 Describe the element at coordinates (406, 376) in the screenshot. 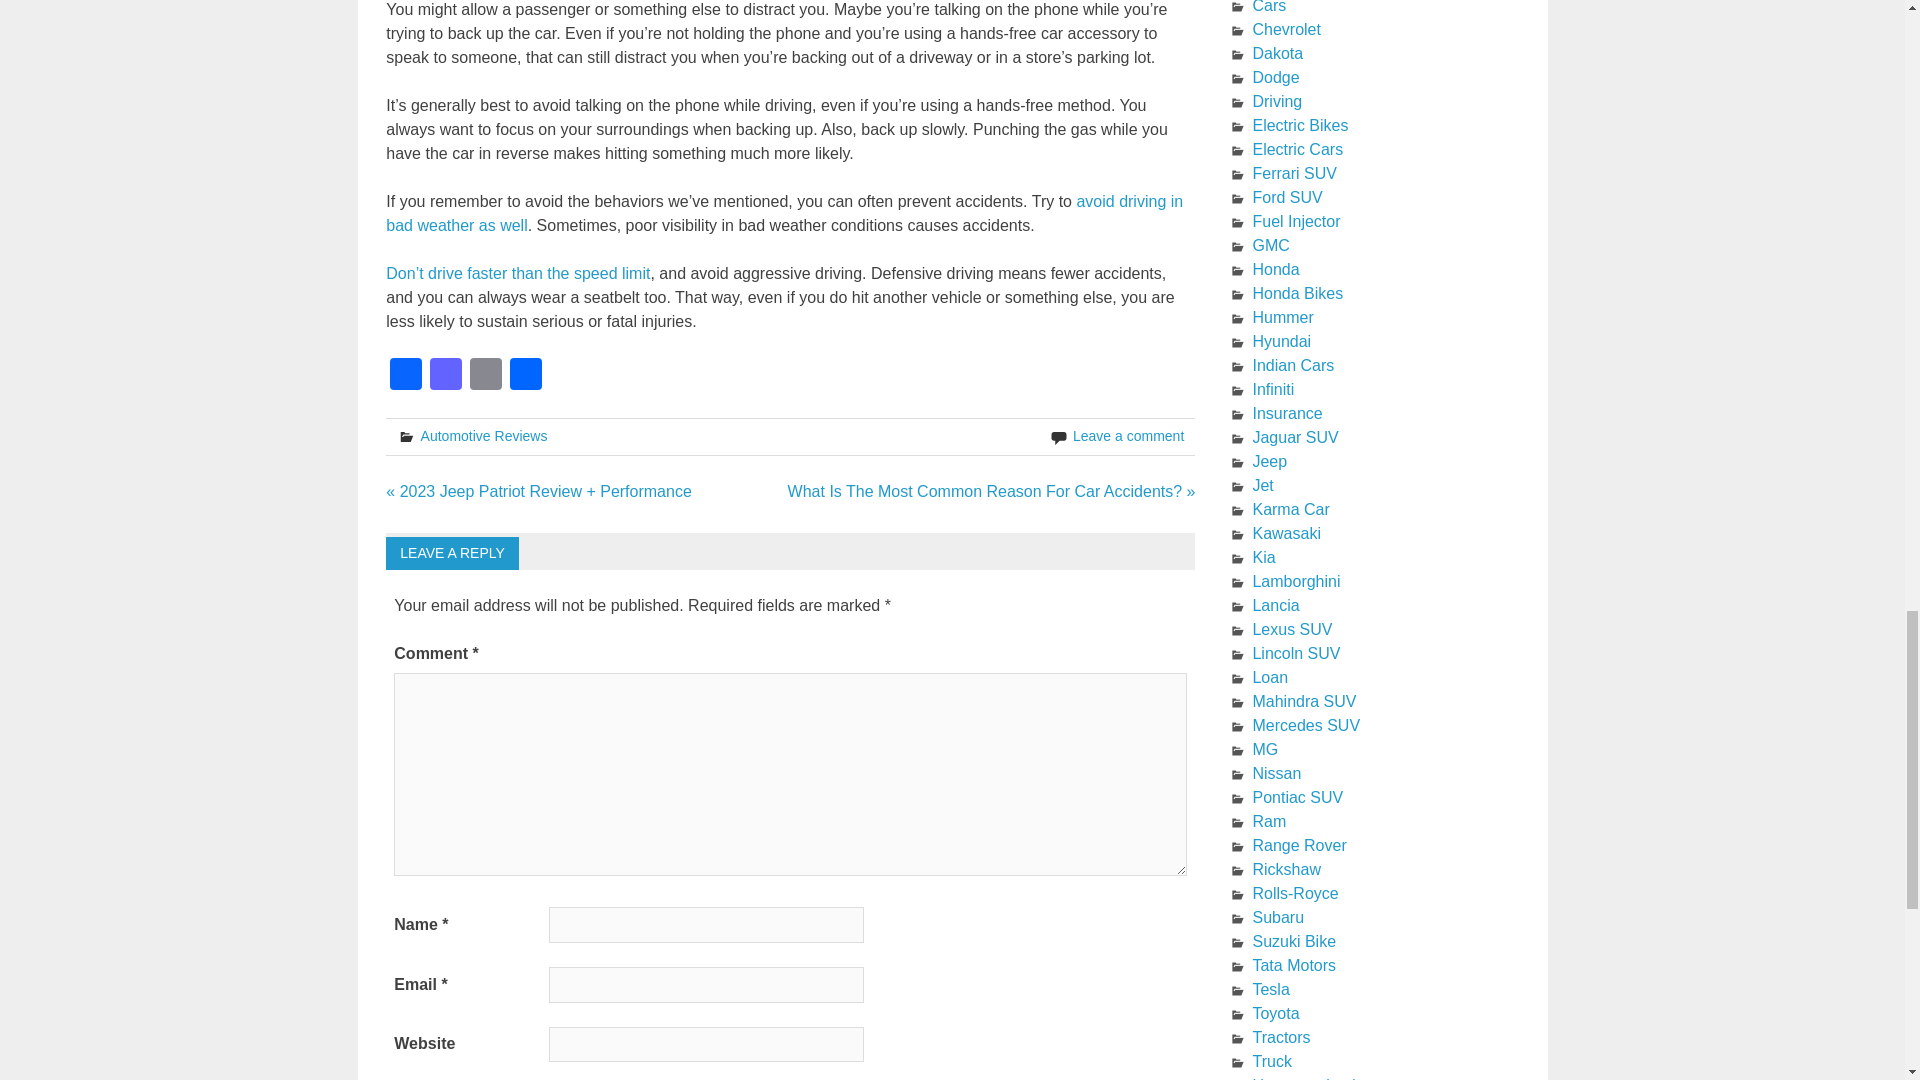

I see `Facebook` at that location.